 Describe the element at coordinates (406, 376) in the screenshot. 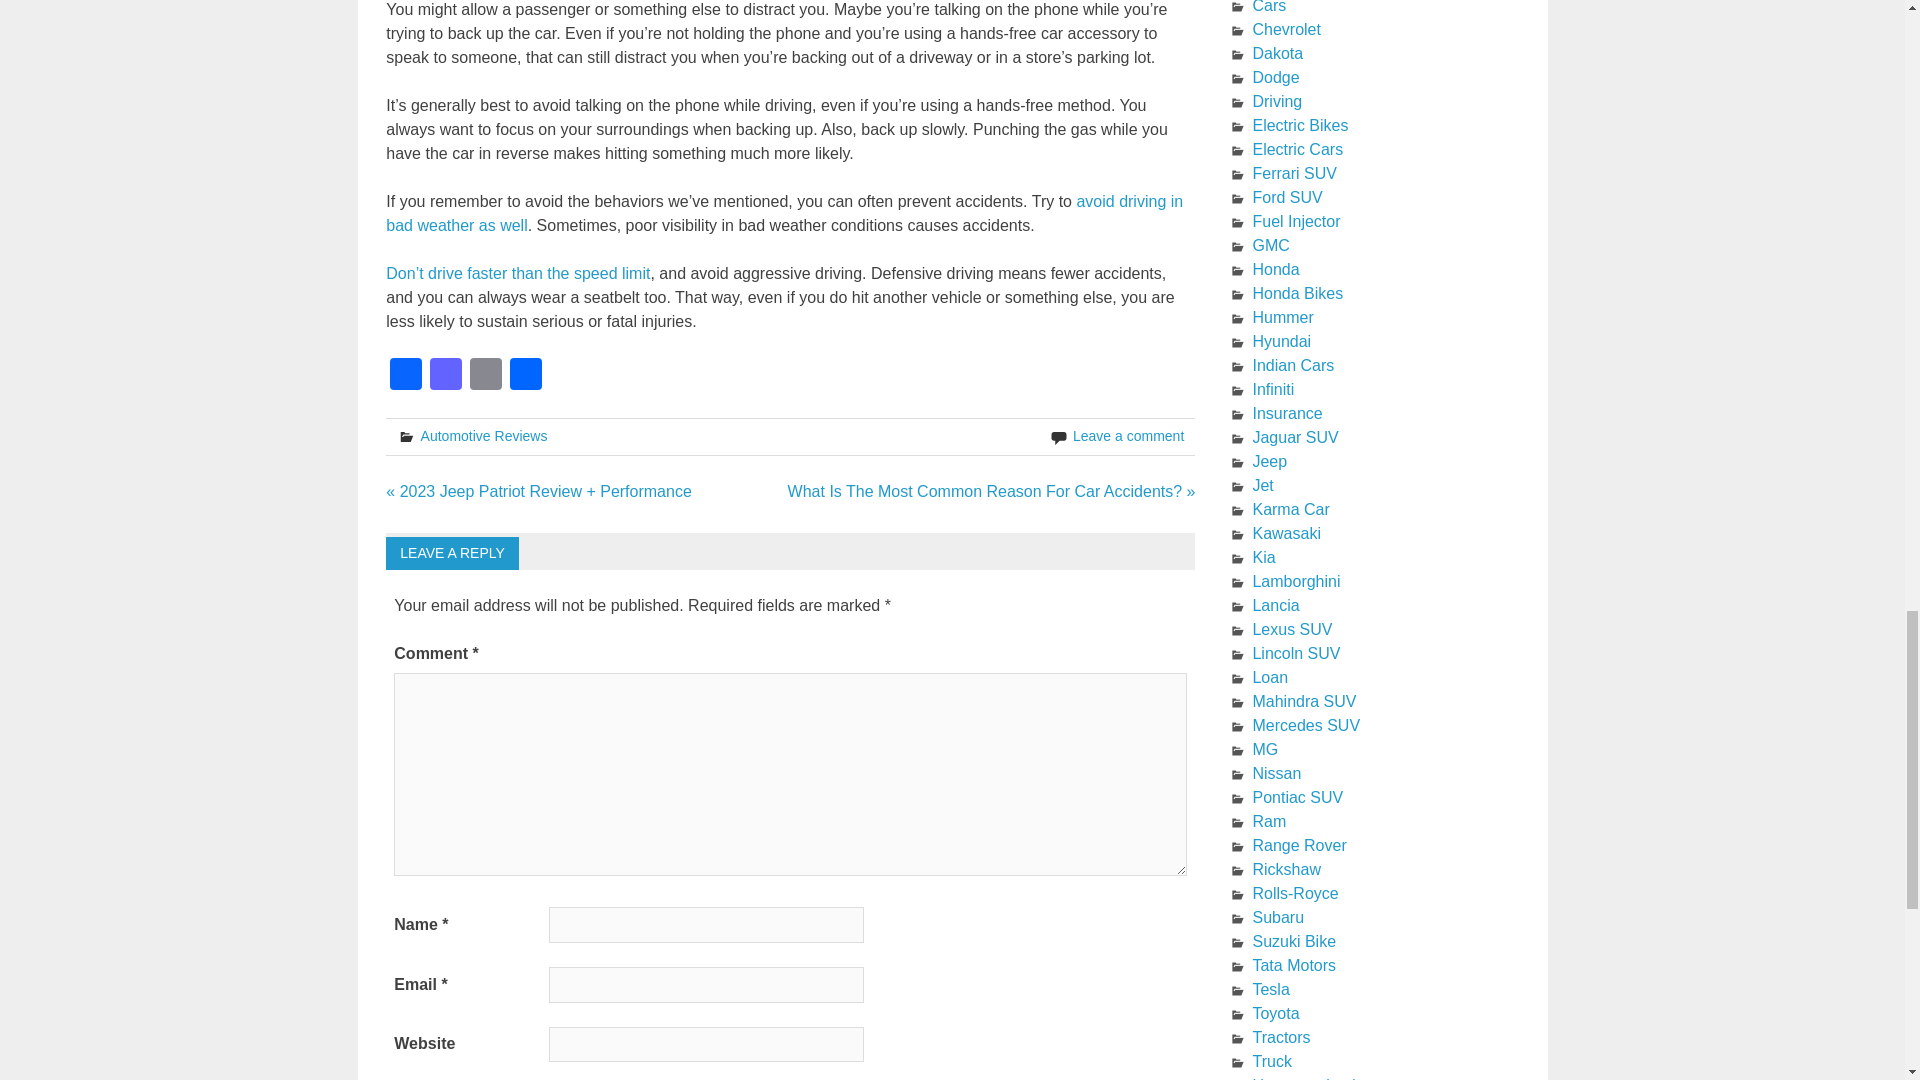

I see `Facebook` at that location.